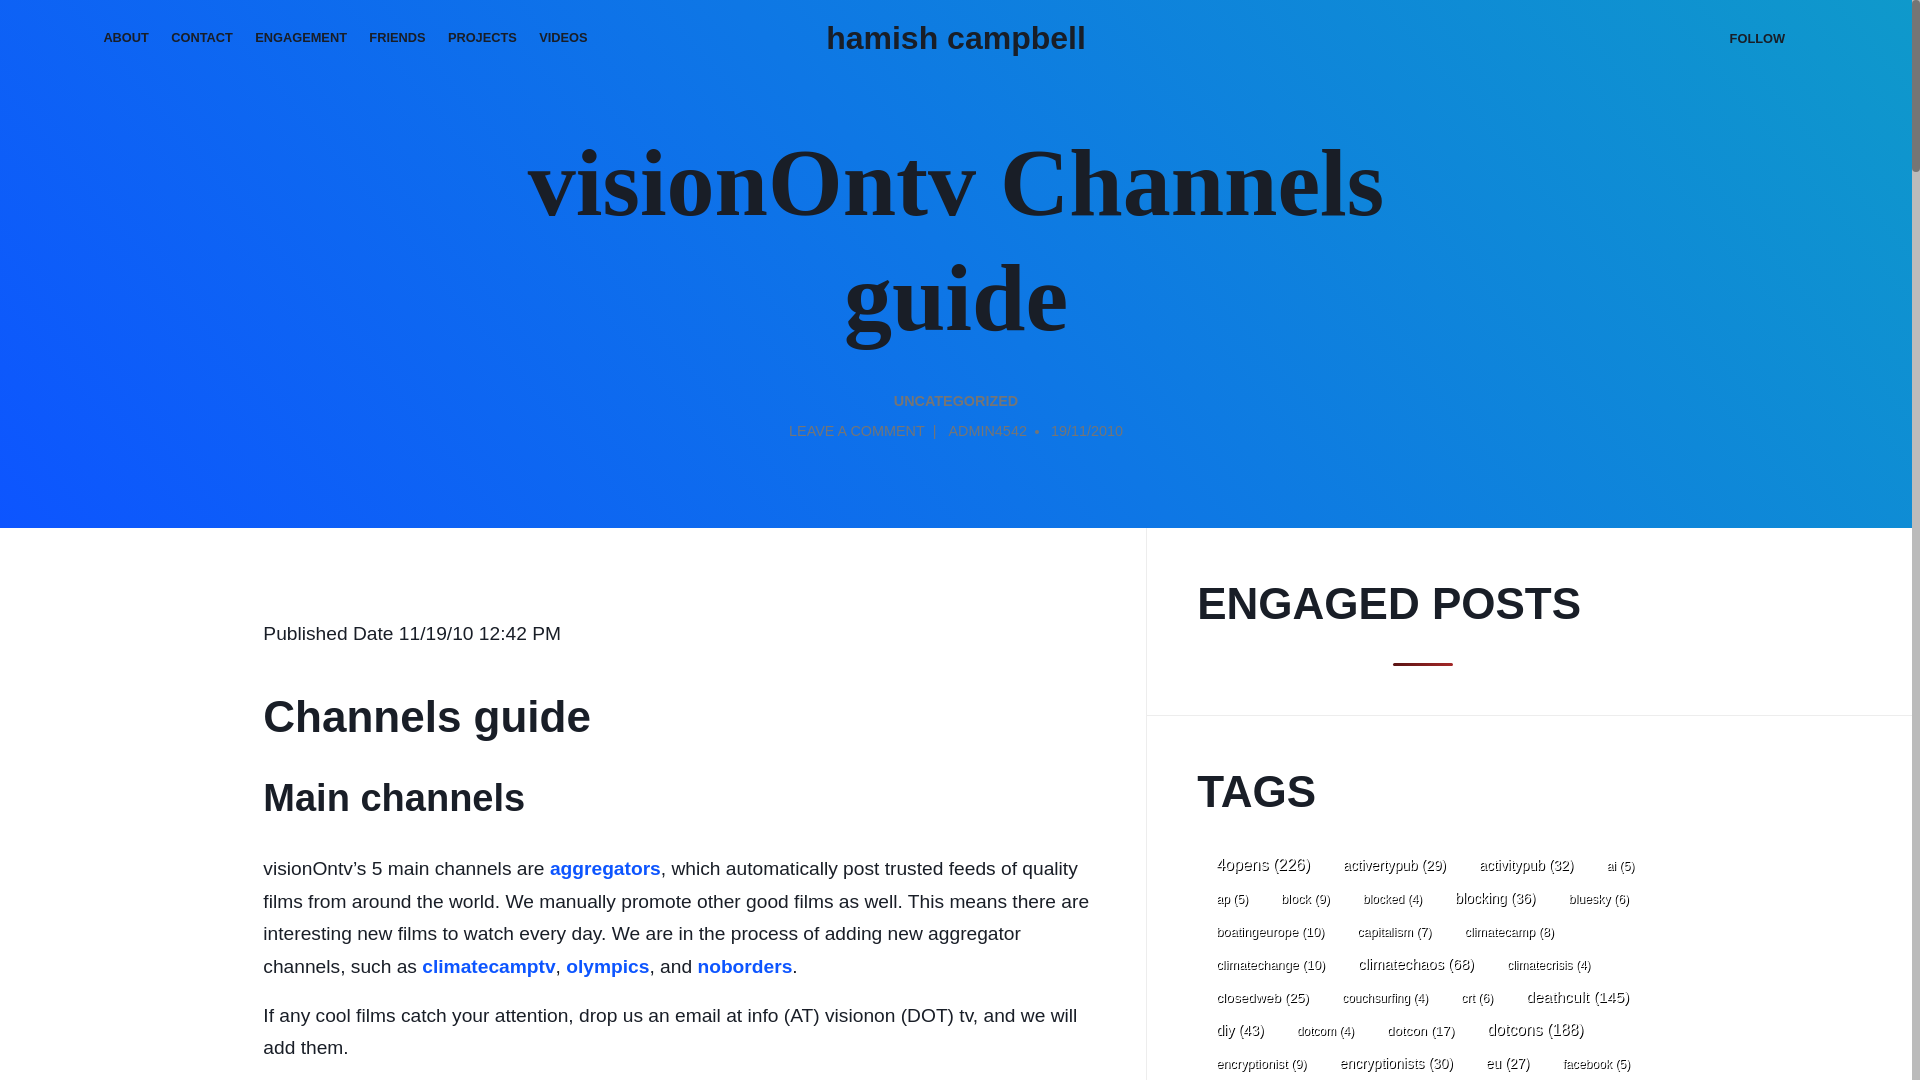 This screenshot has width=1920, height=1080. Describe the element at coordinates (482, 38) in the screenshot. I see `PROJECTS` at that location.